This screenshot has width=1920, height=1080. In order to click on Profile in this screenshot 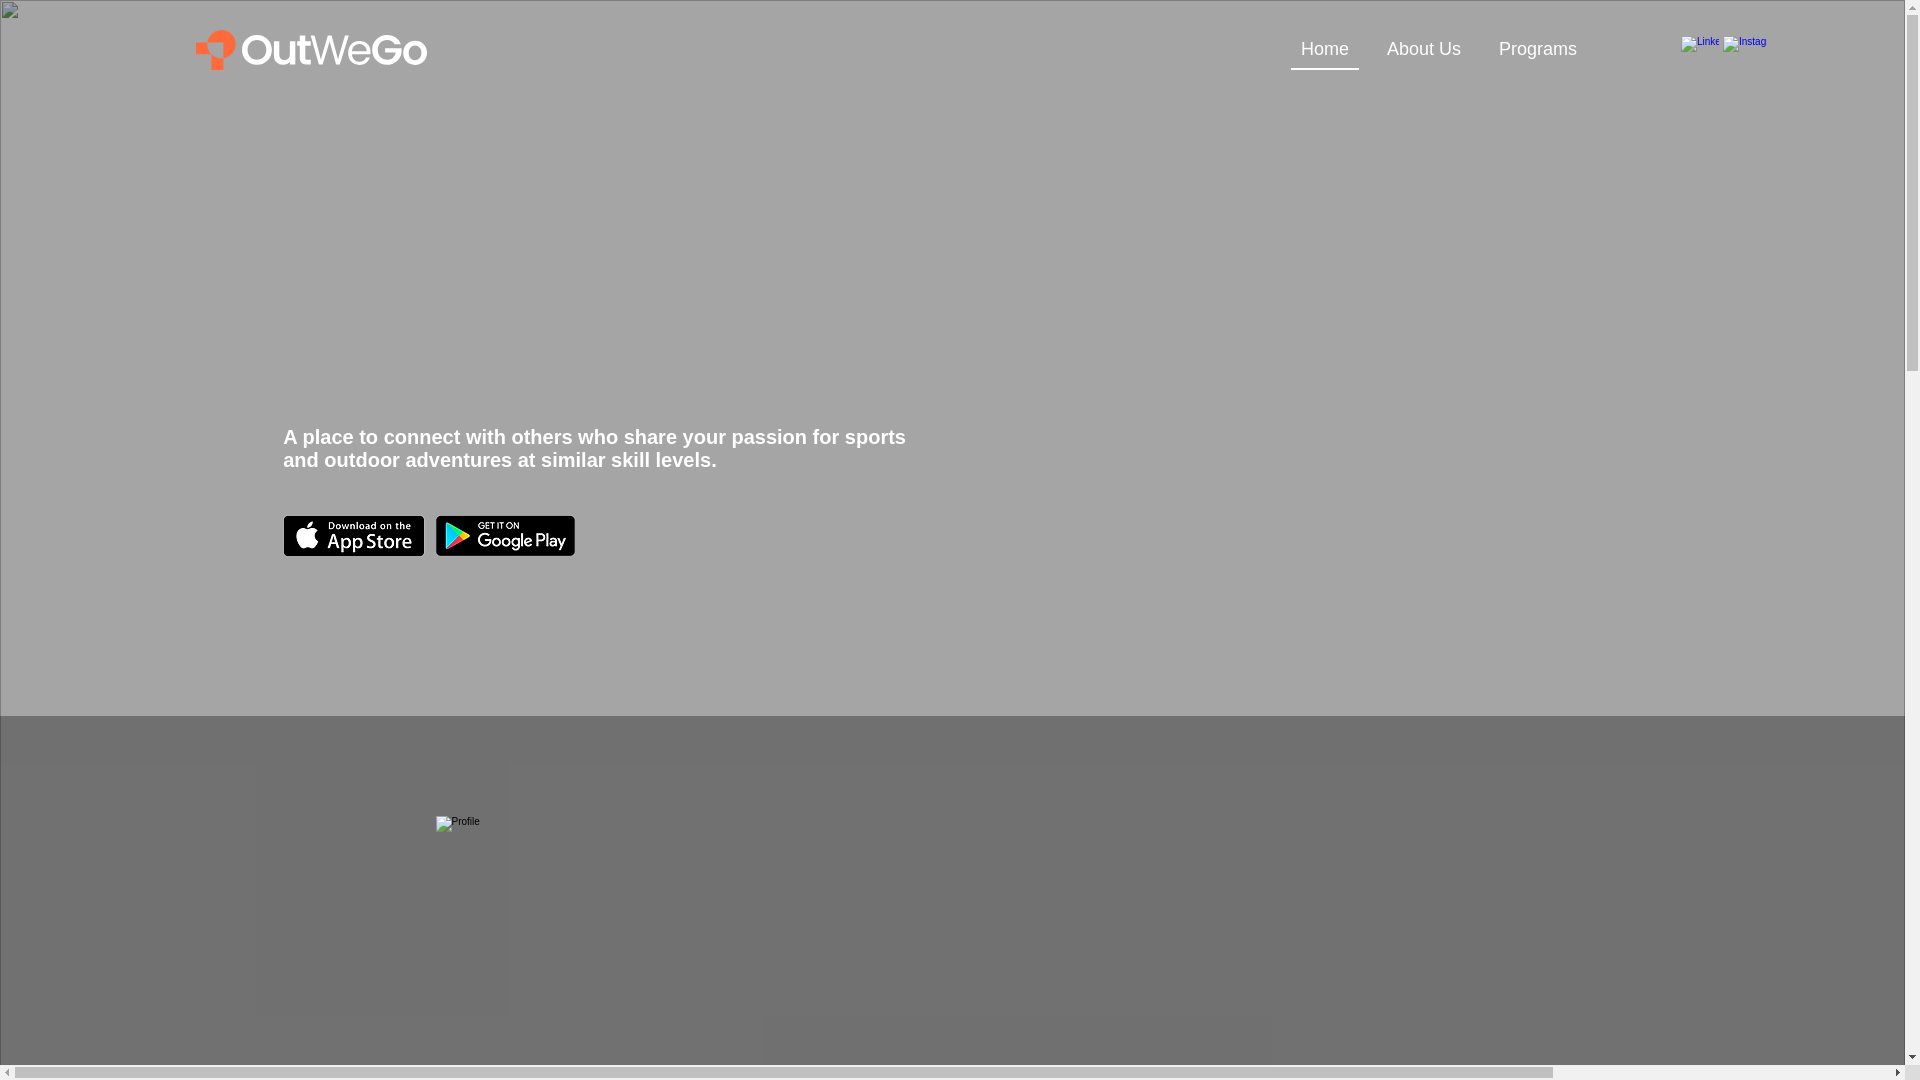, I will do `click(604, 948)`.